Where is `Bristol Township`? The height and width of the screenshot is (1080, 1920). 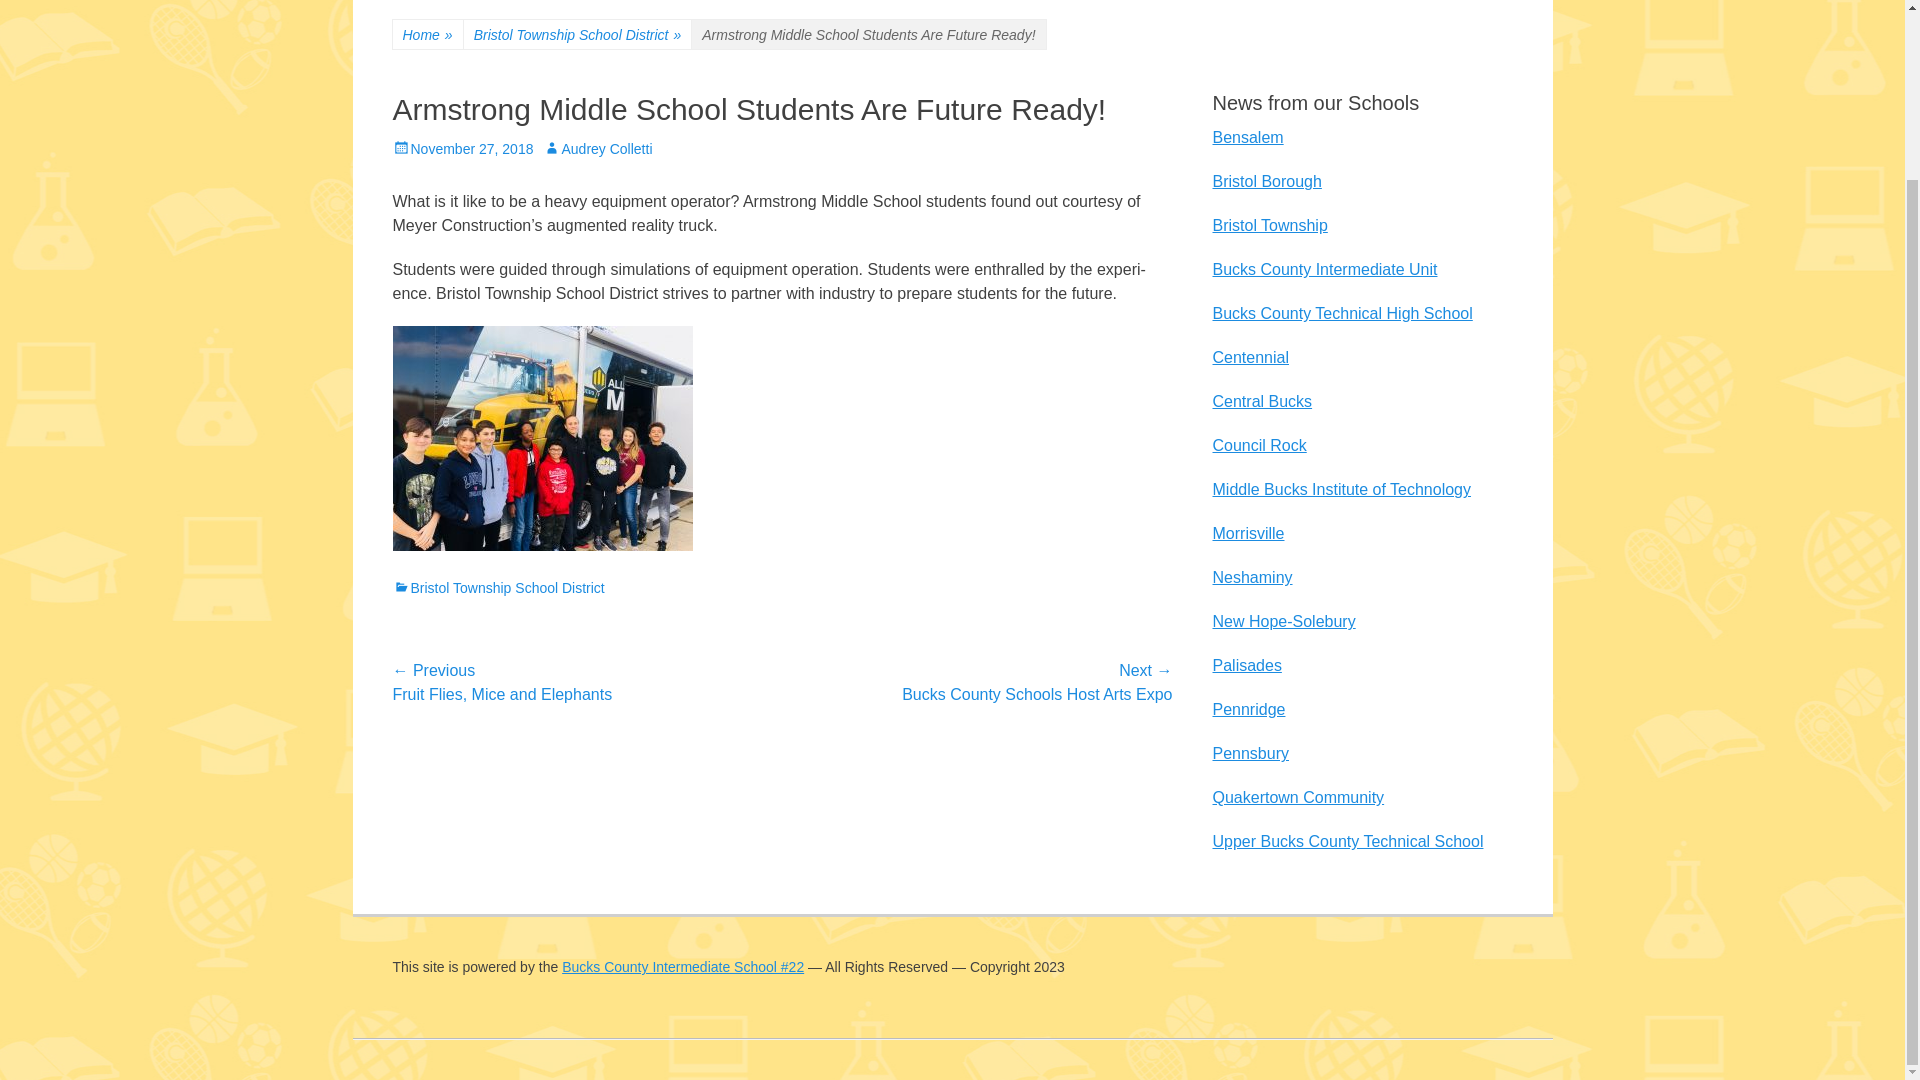 Bristol Township is located at coordinates (1268, 226).